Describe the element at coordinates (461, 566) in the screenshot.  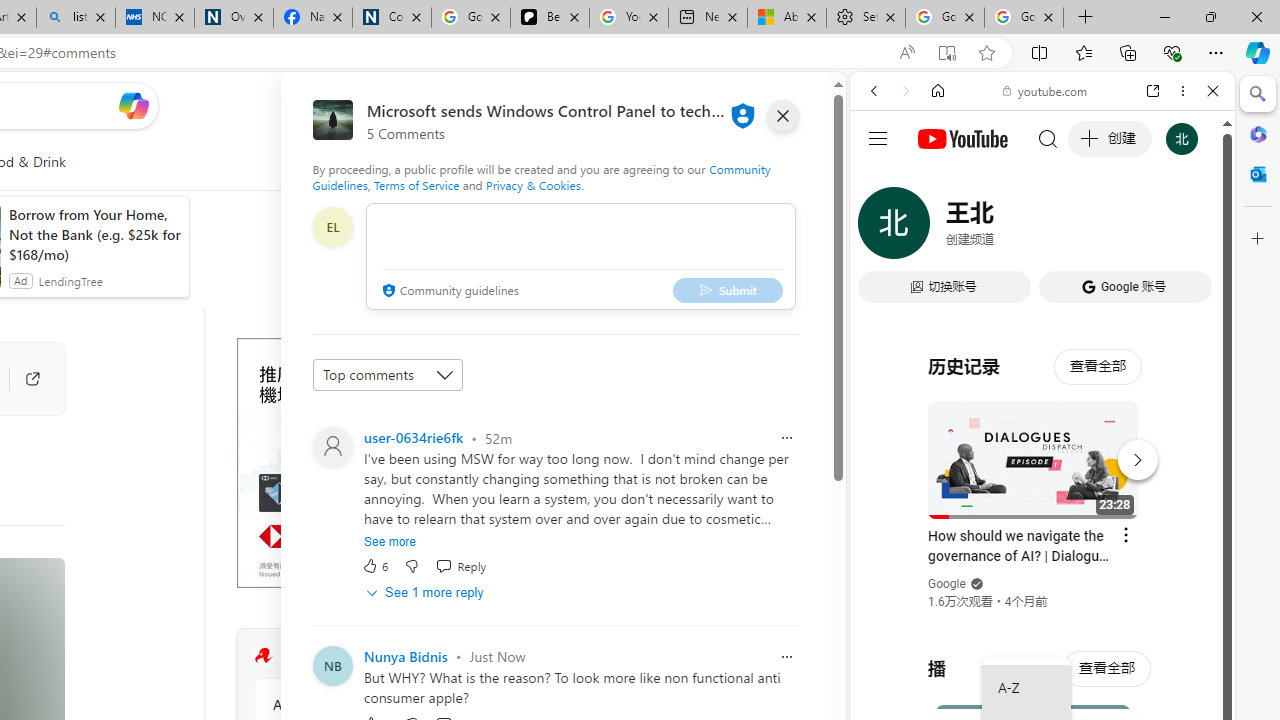
I see `Reply Reply Comment` at that location.